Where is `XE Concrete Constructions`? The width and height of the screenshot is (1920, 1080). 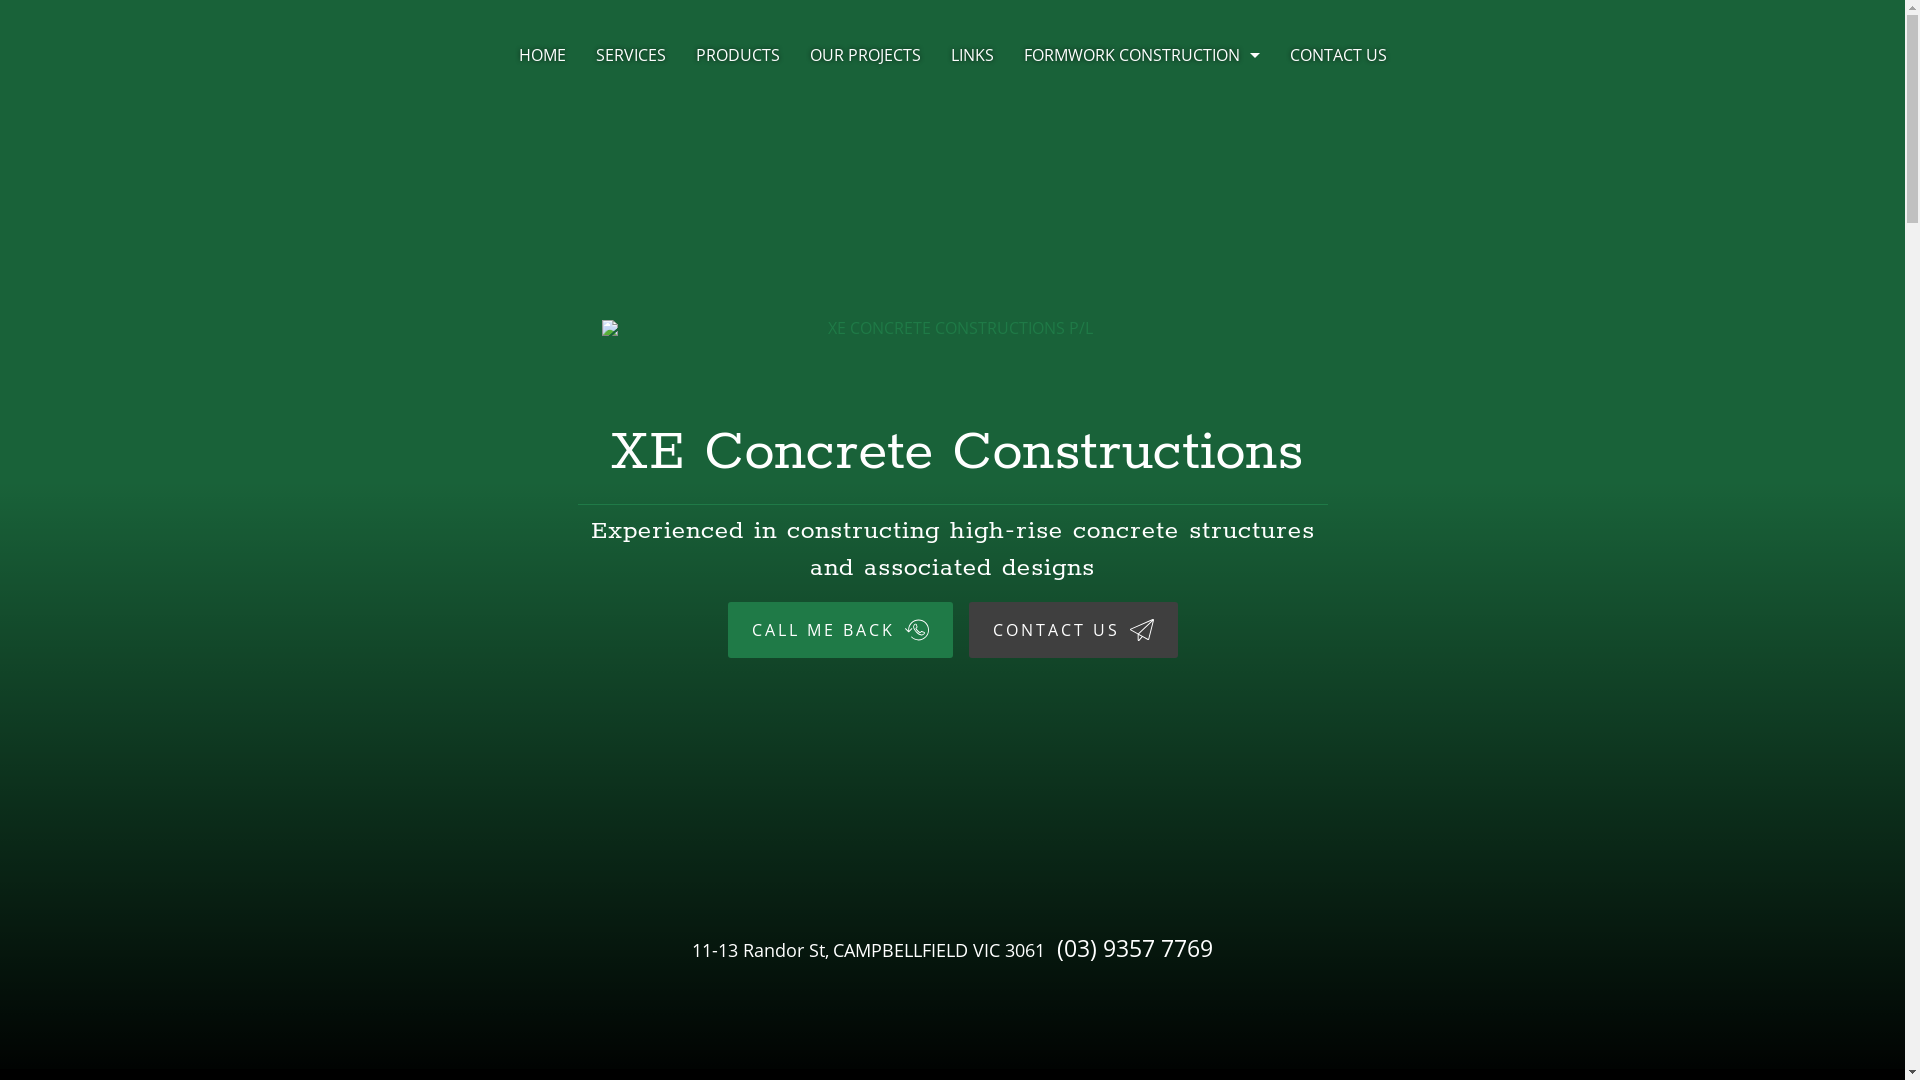
XE Concrete Constructions is located at coordinates (952, 396).